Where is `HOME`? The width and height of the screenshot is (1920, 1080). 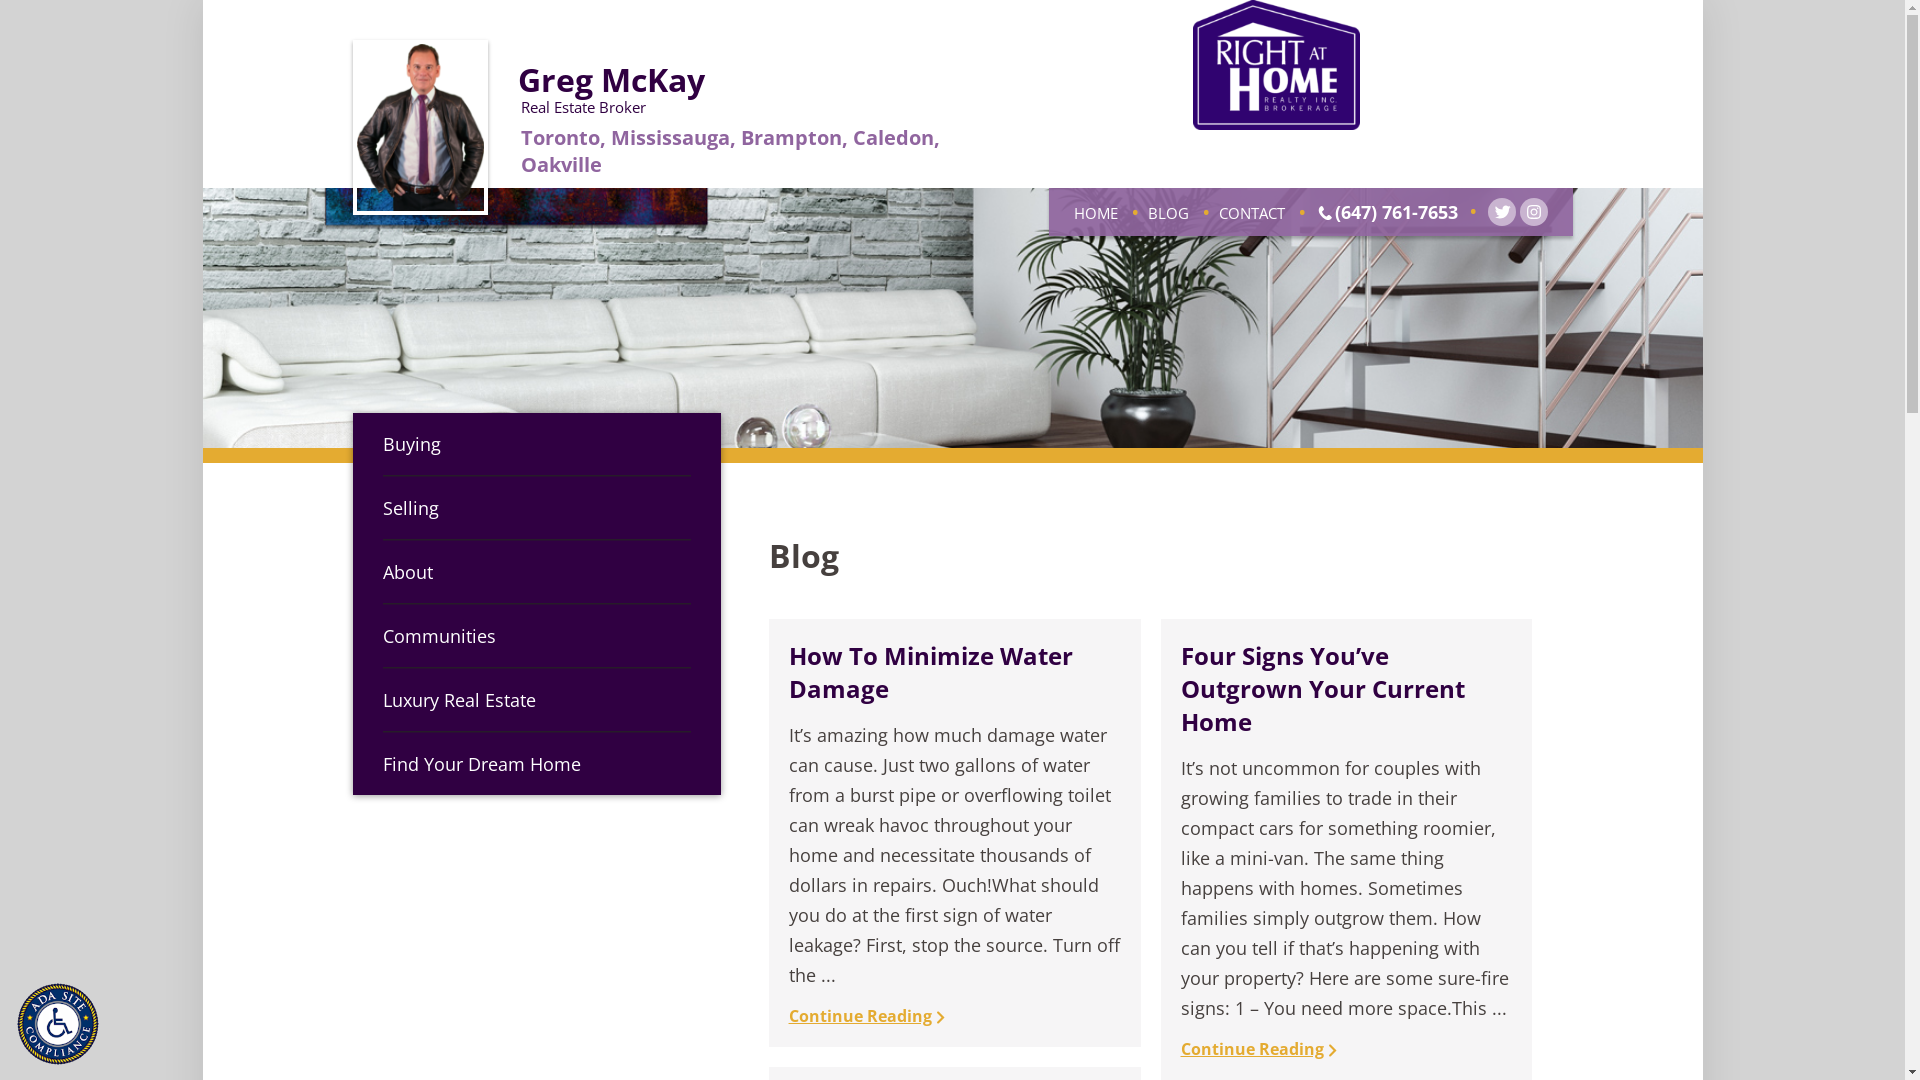
HOME is located at coordinates (1096, 213).